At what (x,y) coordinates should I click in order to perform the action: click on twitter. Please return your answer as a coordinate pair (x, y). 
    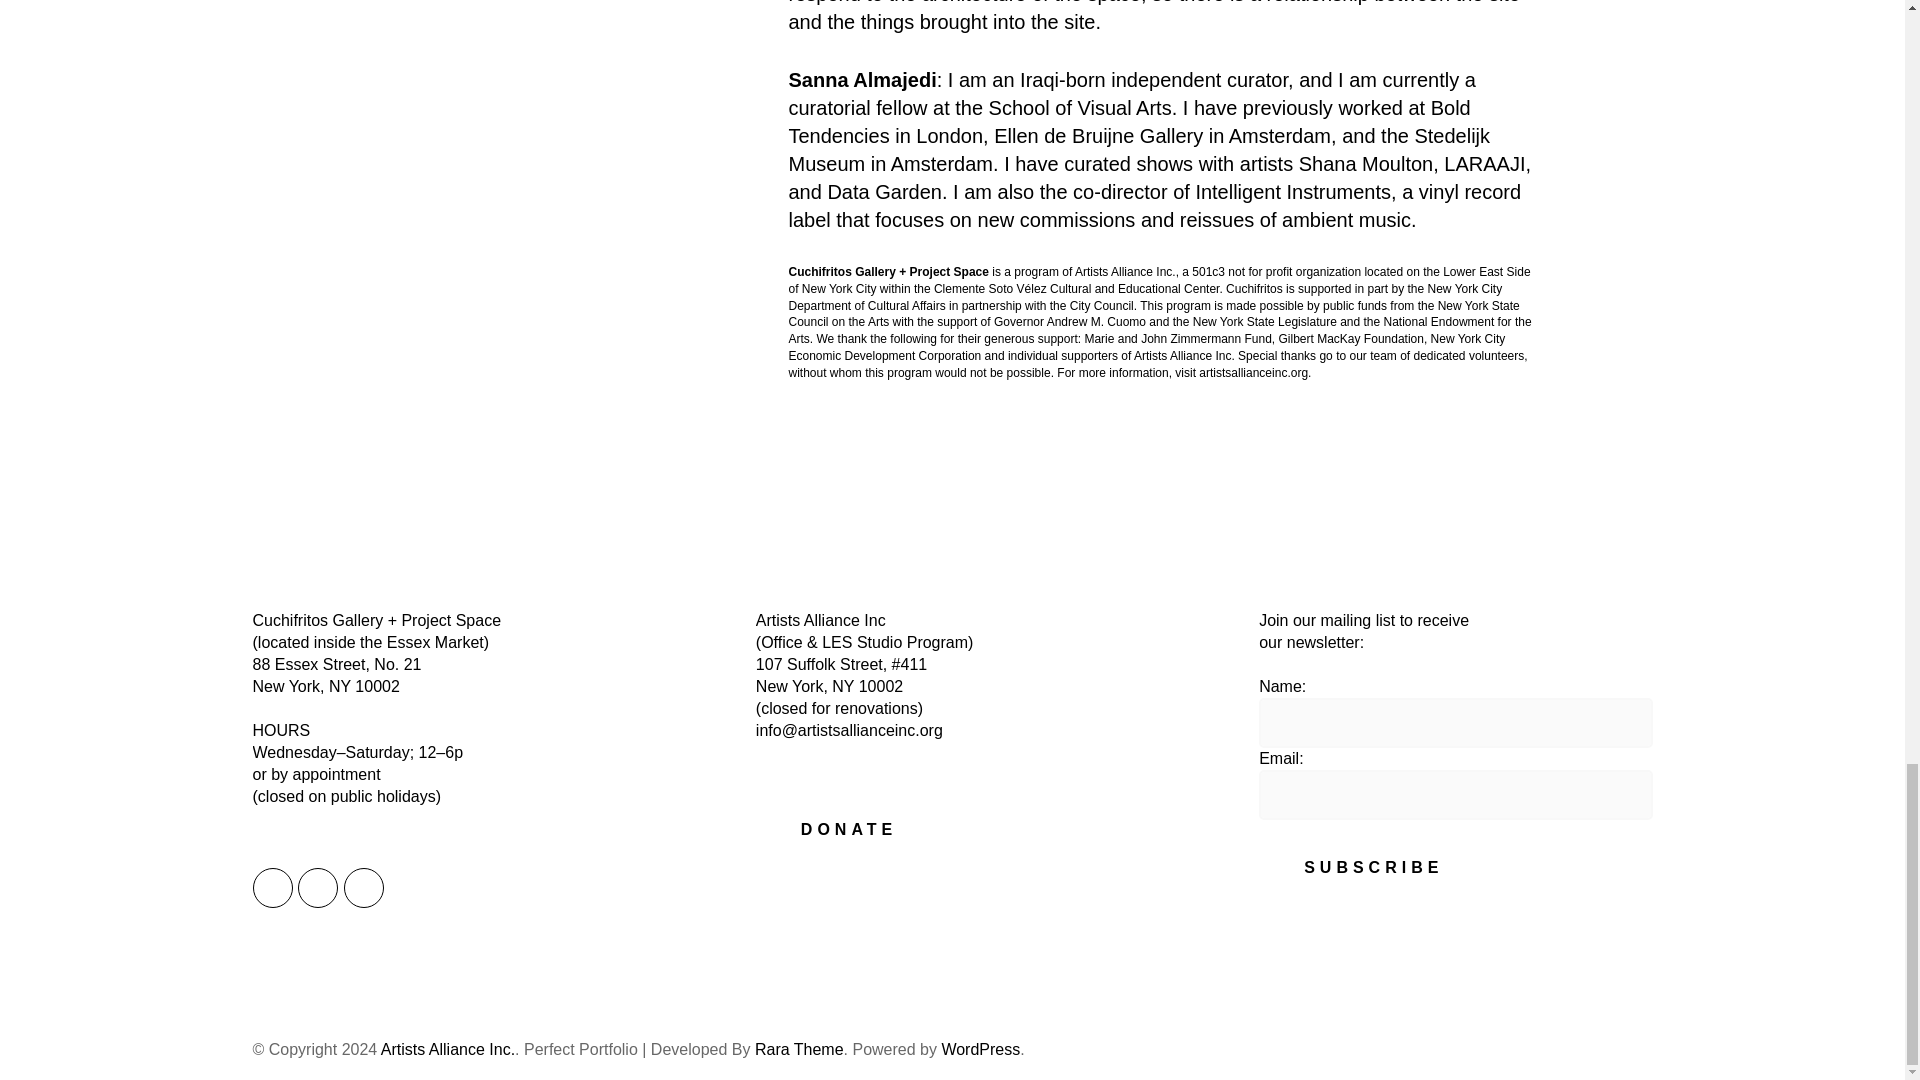
    Looking at the image, I should click on (317, 888).